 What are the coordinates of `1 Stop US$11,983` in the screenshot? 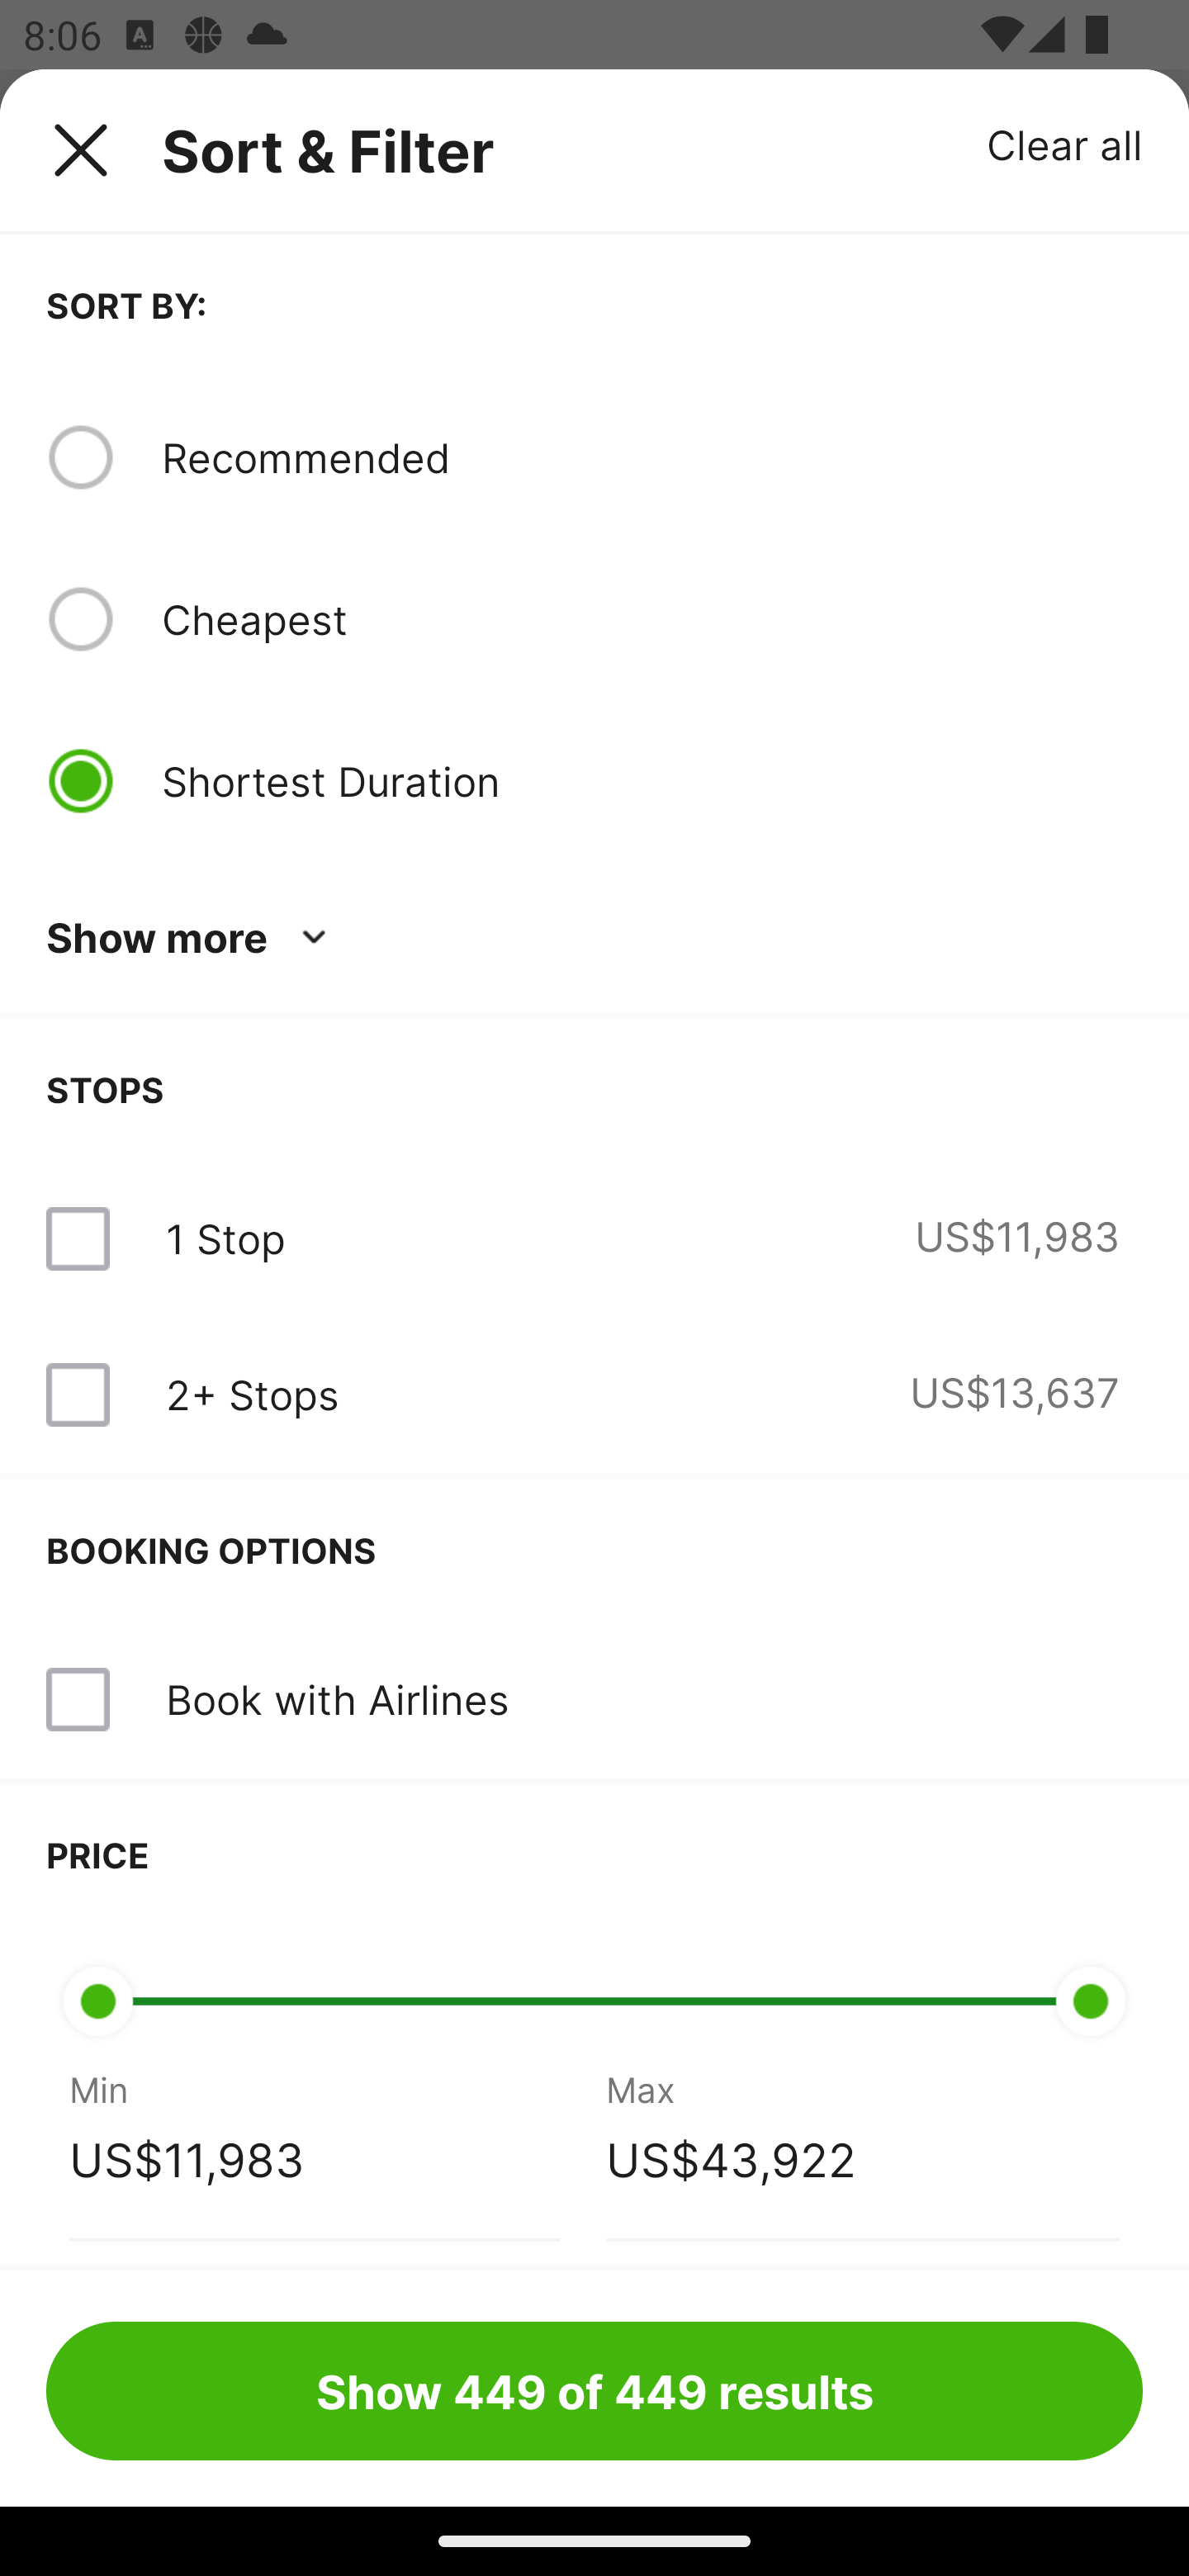 It's located at (594, 1238).